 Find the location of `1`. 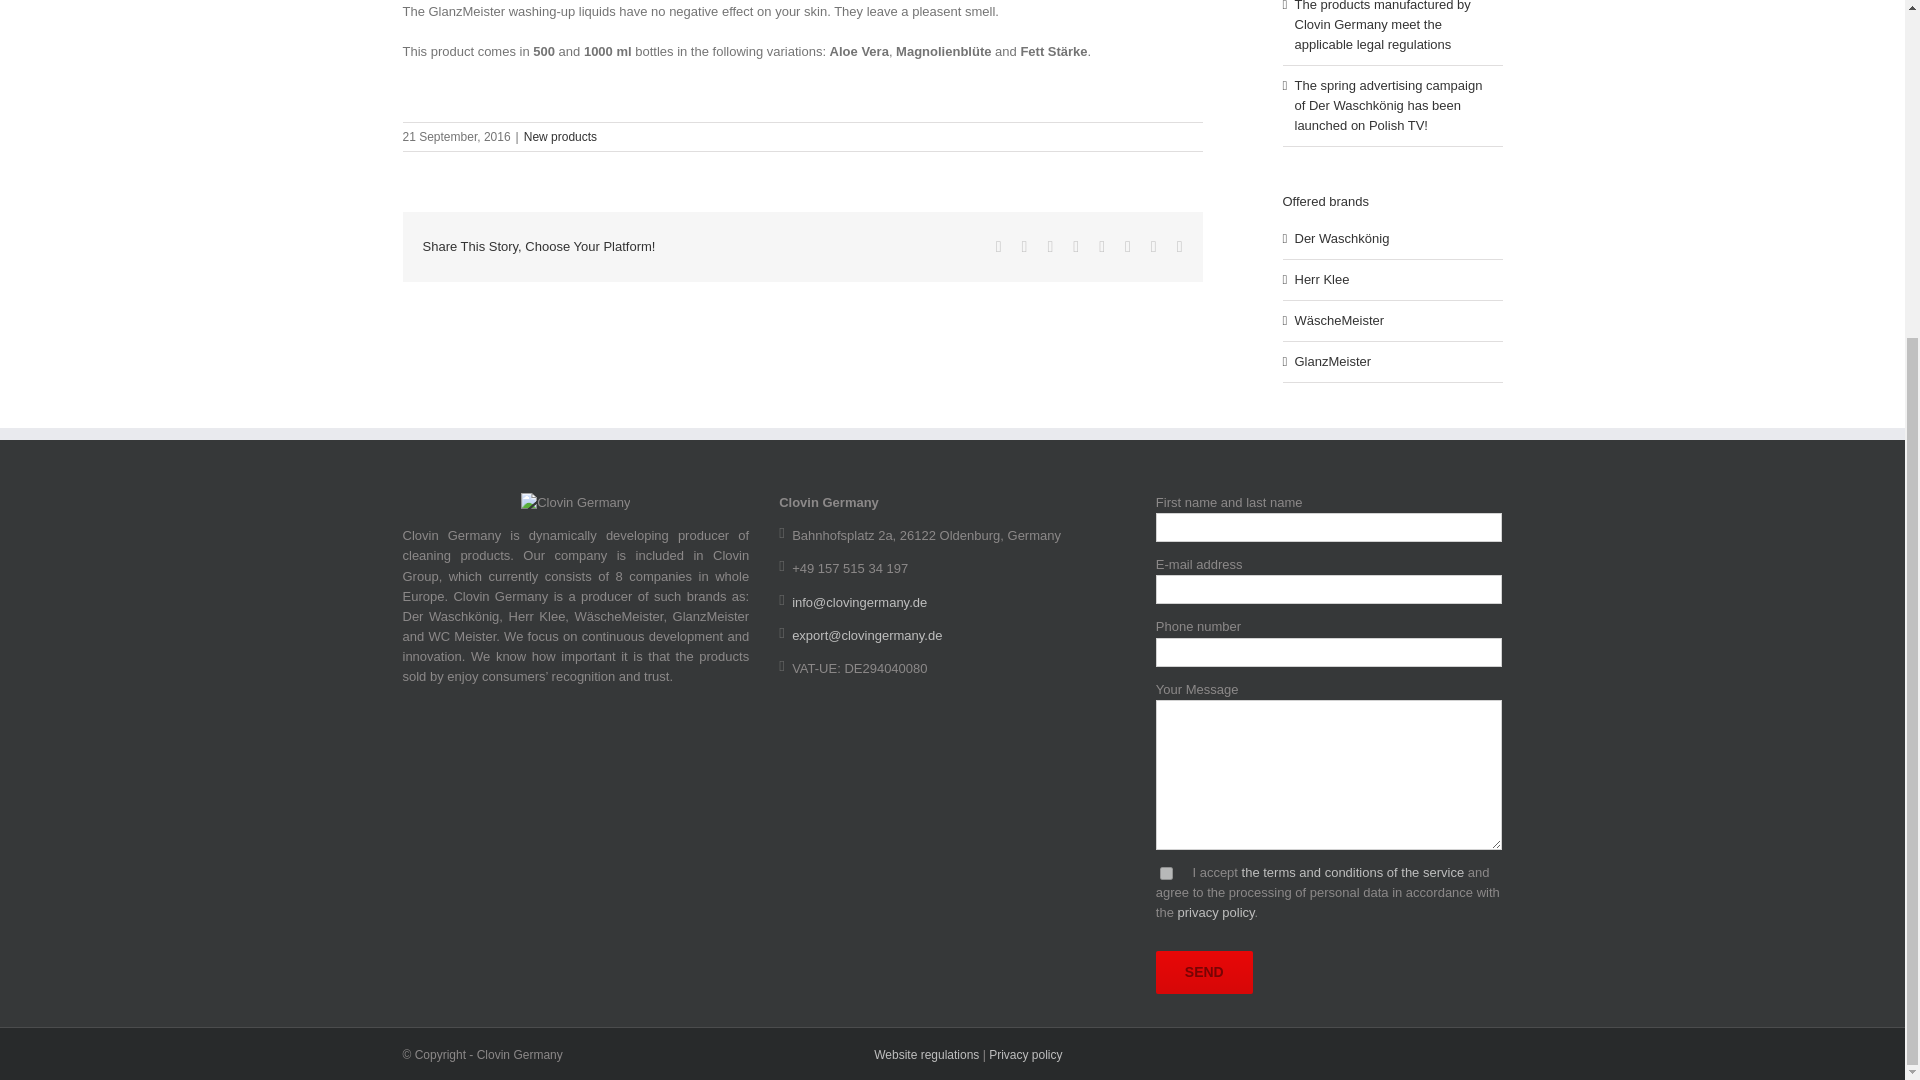

1 is located at coordinates (1166, 874).